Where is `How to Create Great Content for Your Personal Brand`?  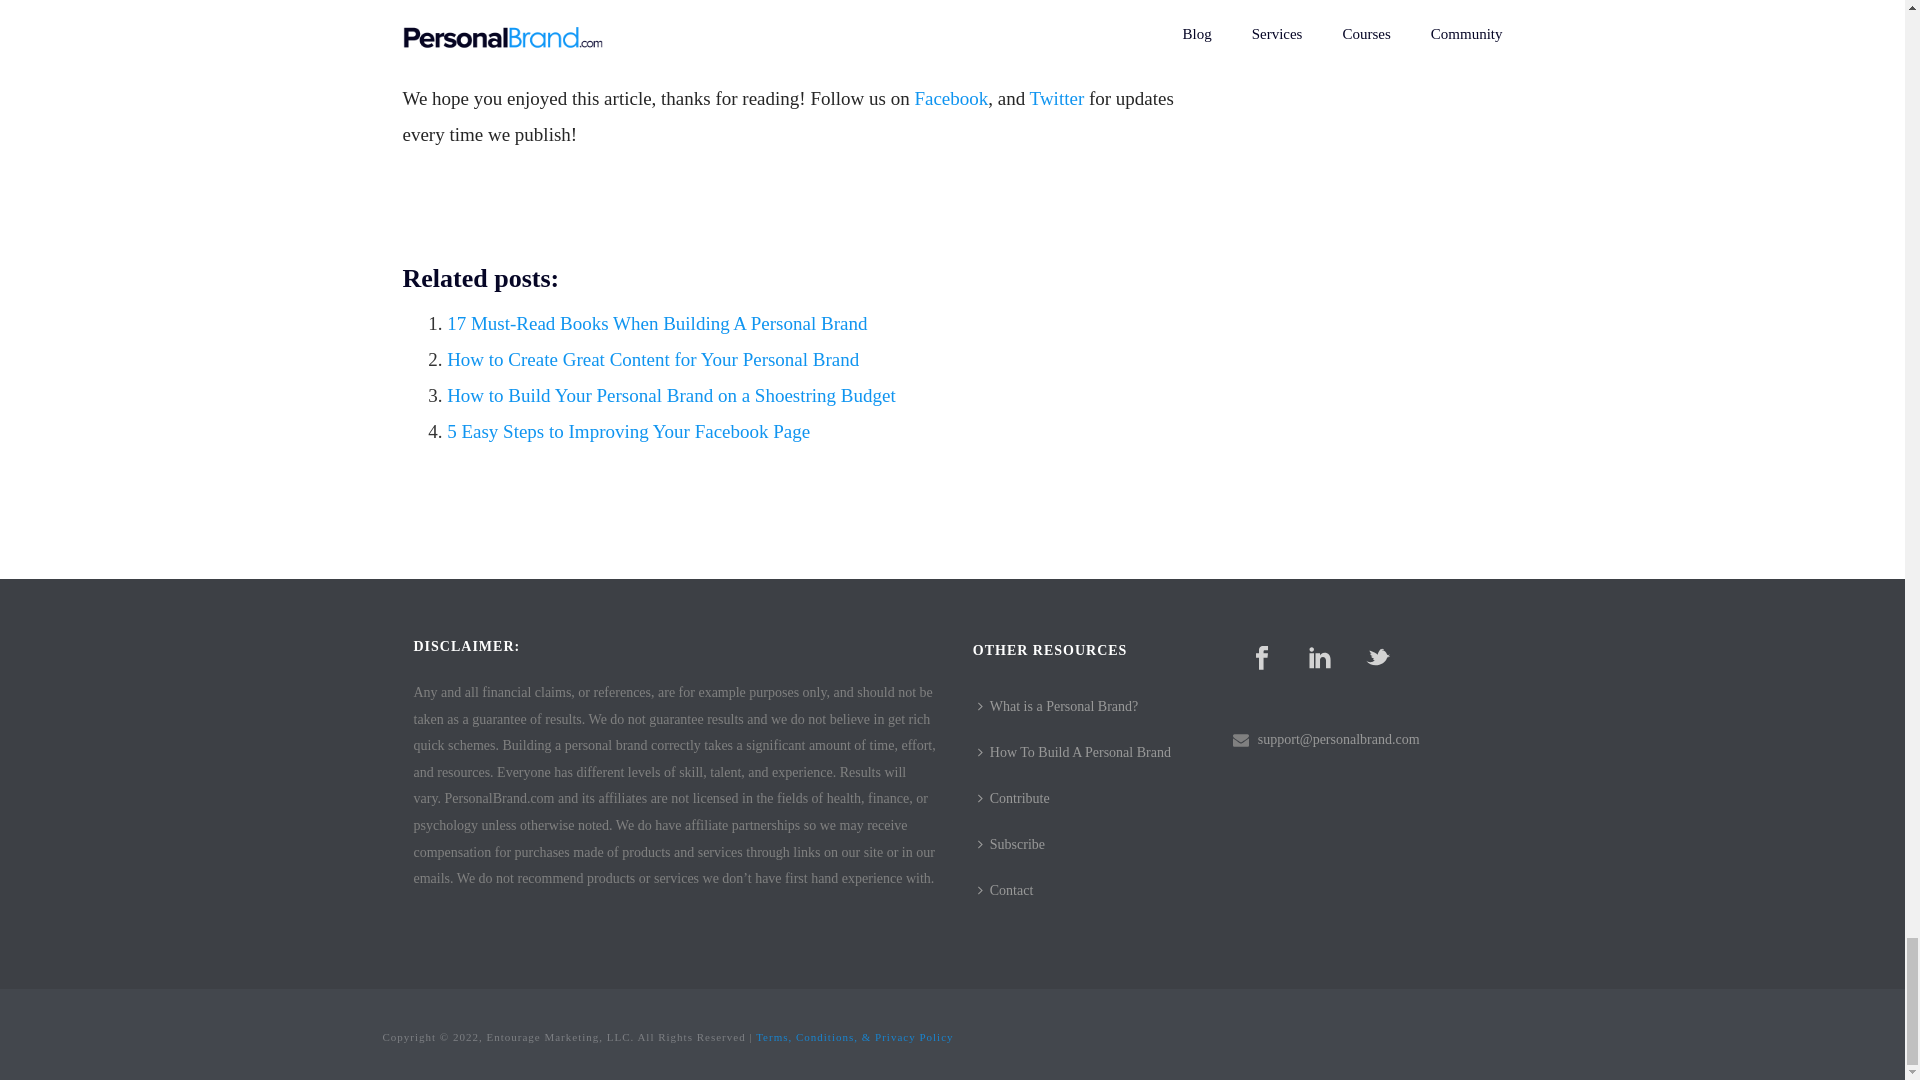
How to Create Great Content for Your Personal Brand is located at coordinates (652, 359).